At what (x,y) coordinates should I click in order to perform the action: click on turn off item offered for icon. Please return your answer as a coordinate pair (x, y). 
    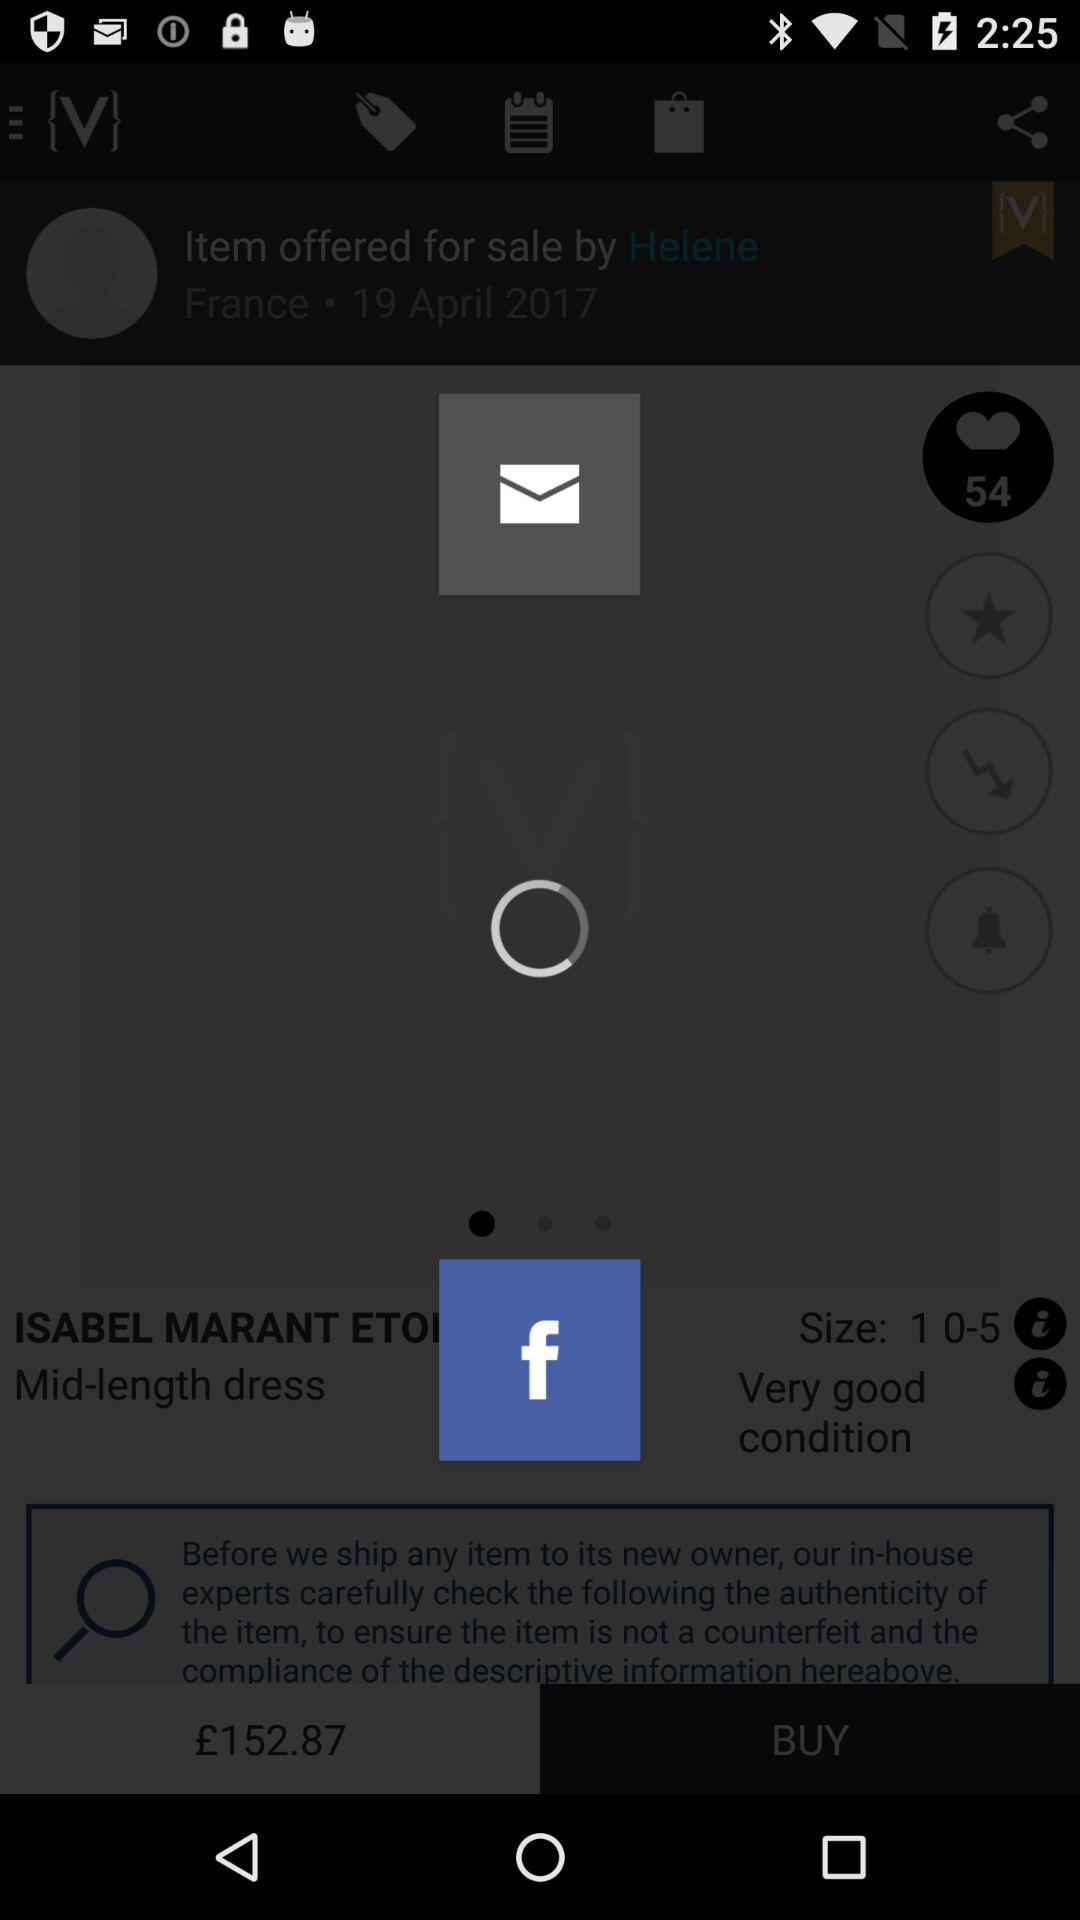
    Looking at the image, I should click on (471, 244).